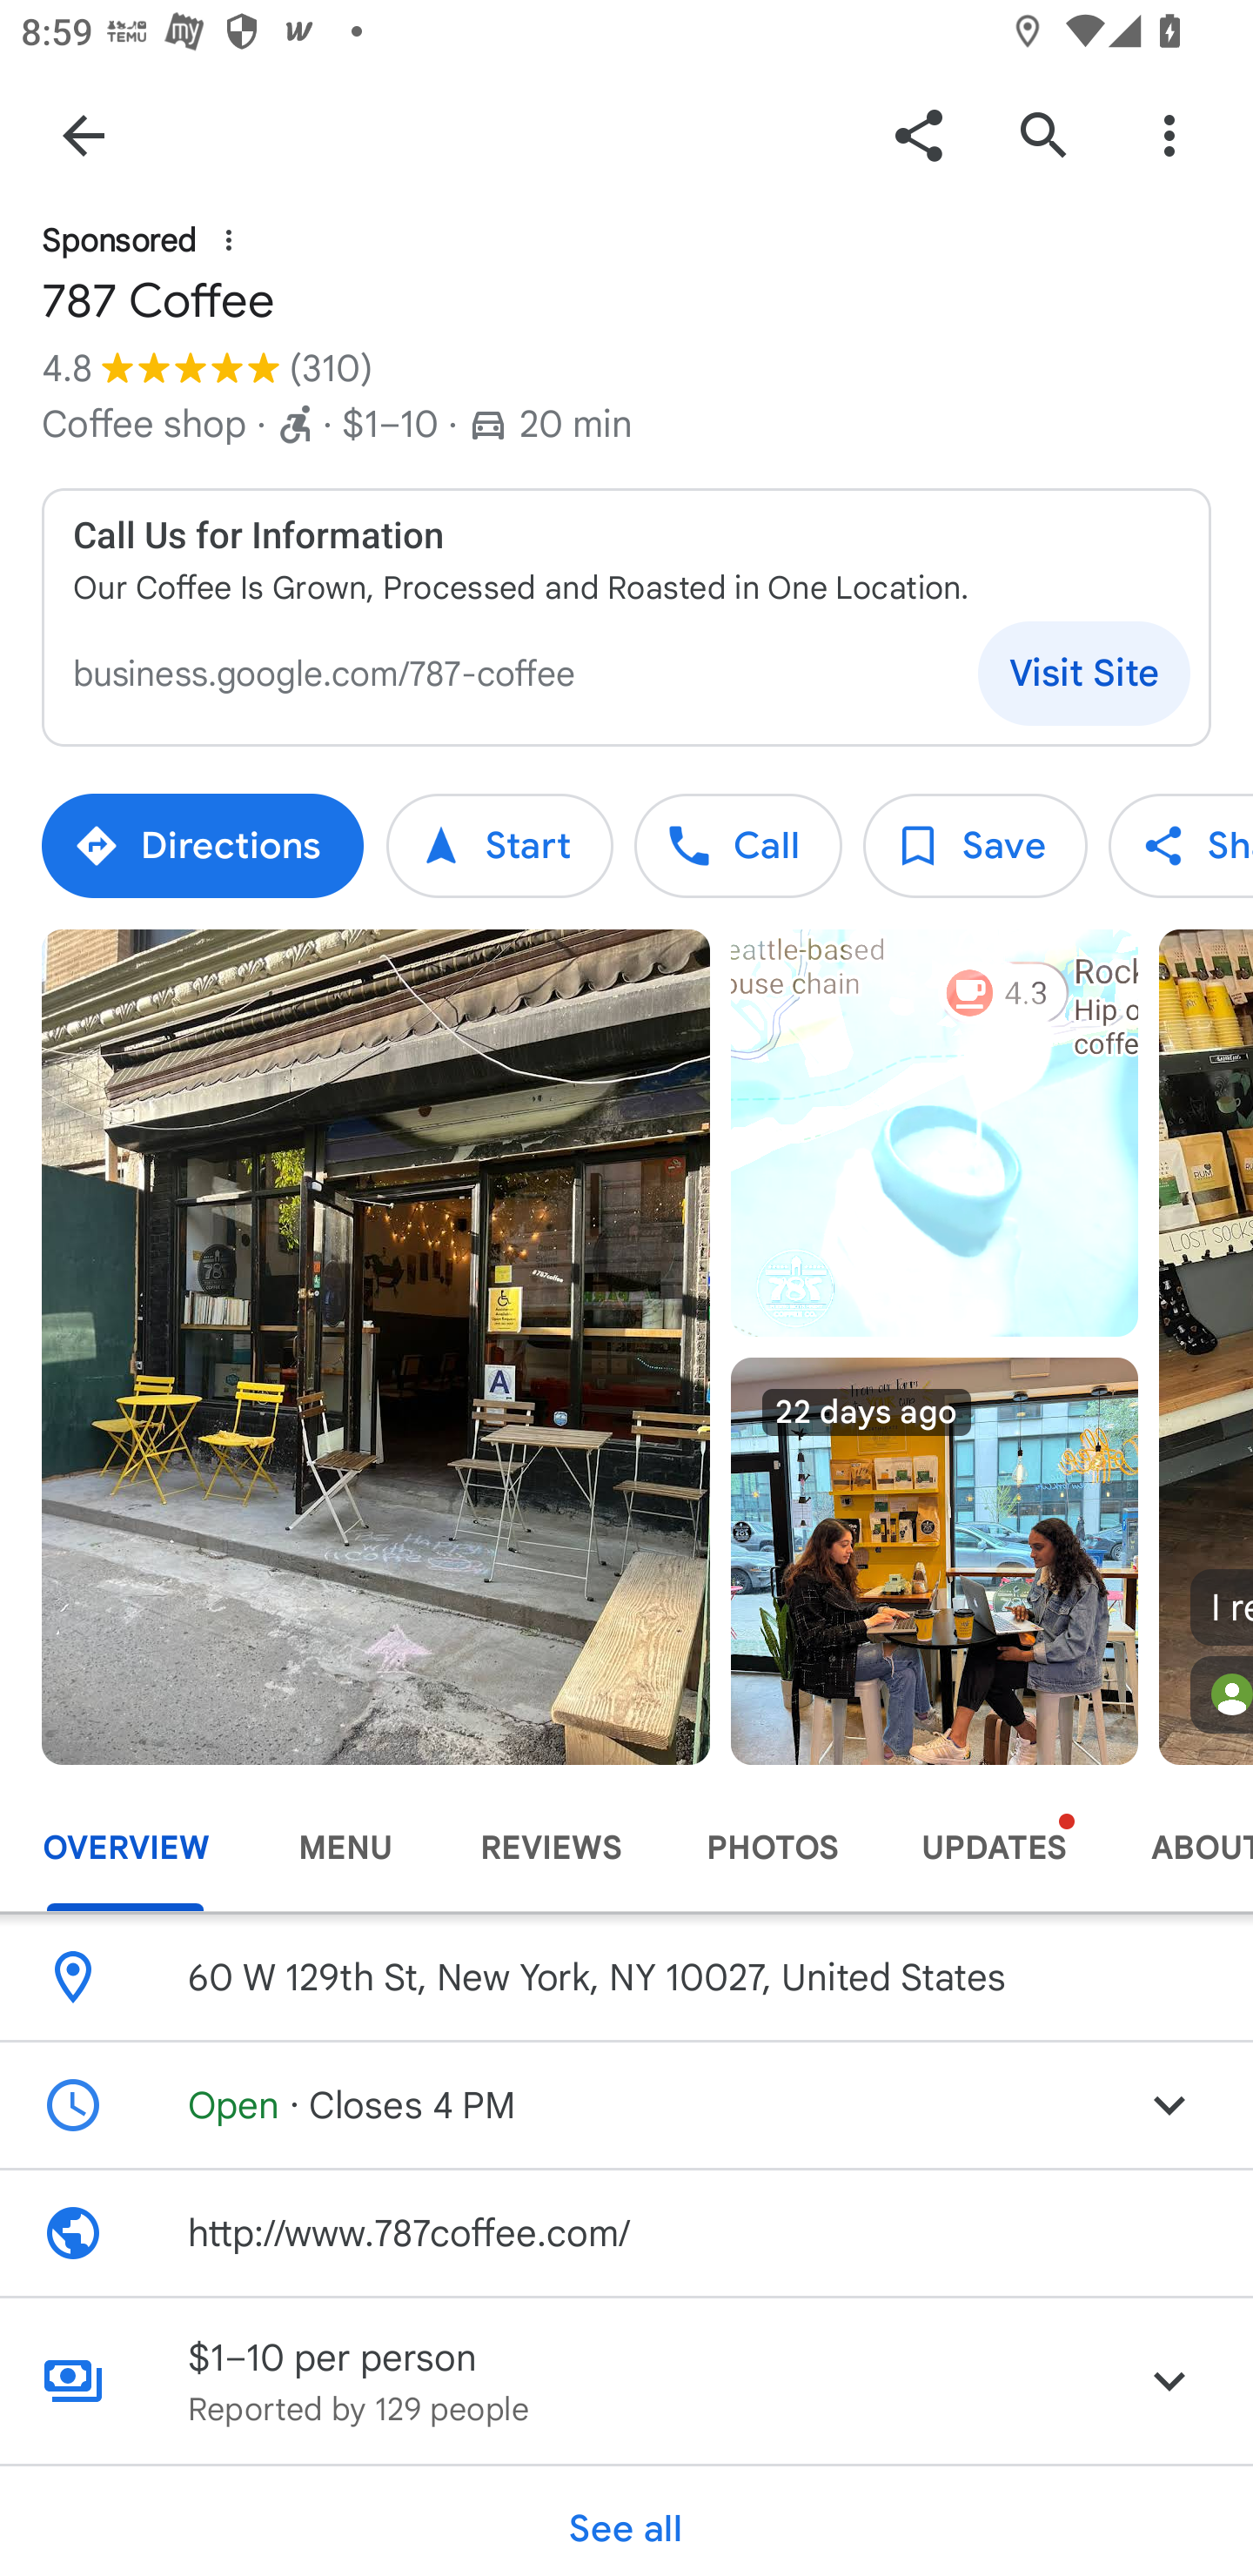  What do you see at coordinates (229, 238) in the screenshot?
I see `About this ad` at bounding box center [229, 238].